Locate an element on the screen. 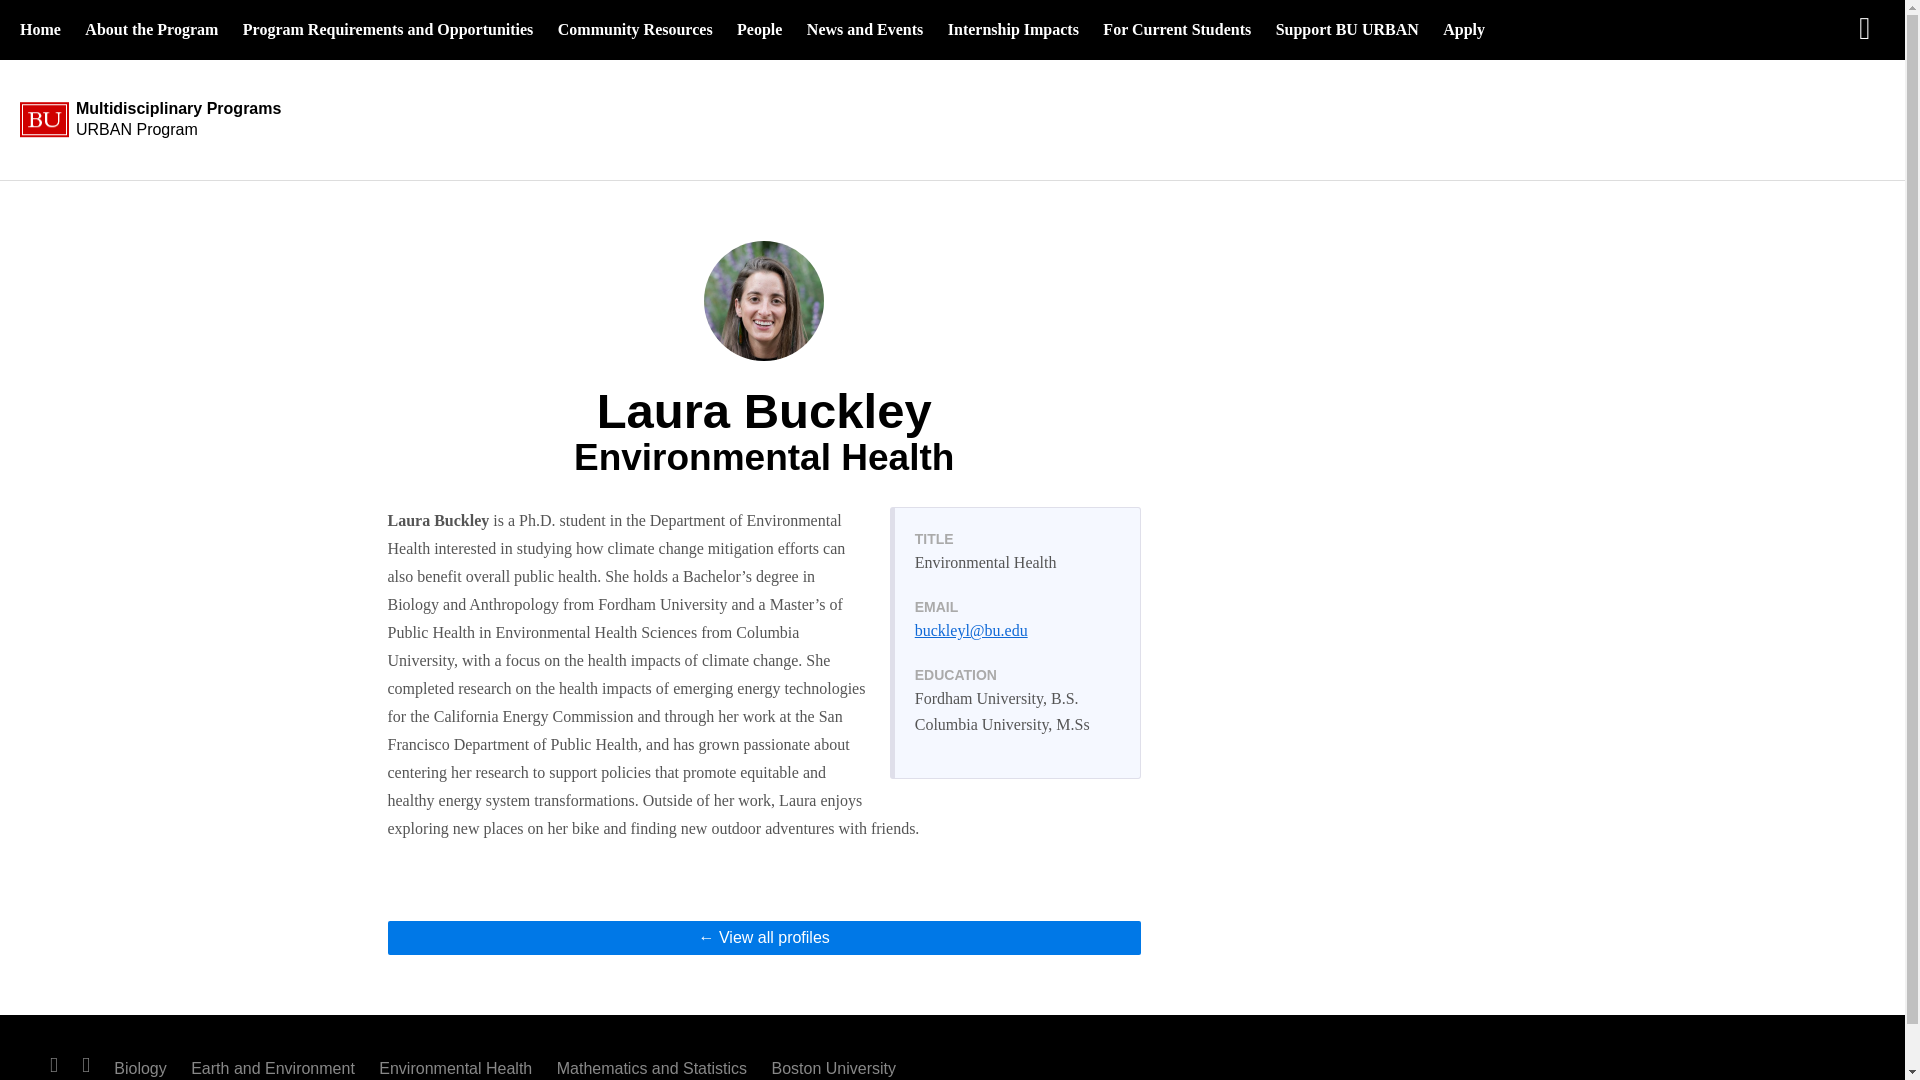  People is located at coordinates (759, 30).